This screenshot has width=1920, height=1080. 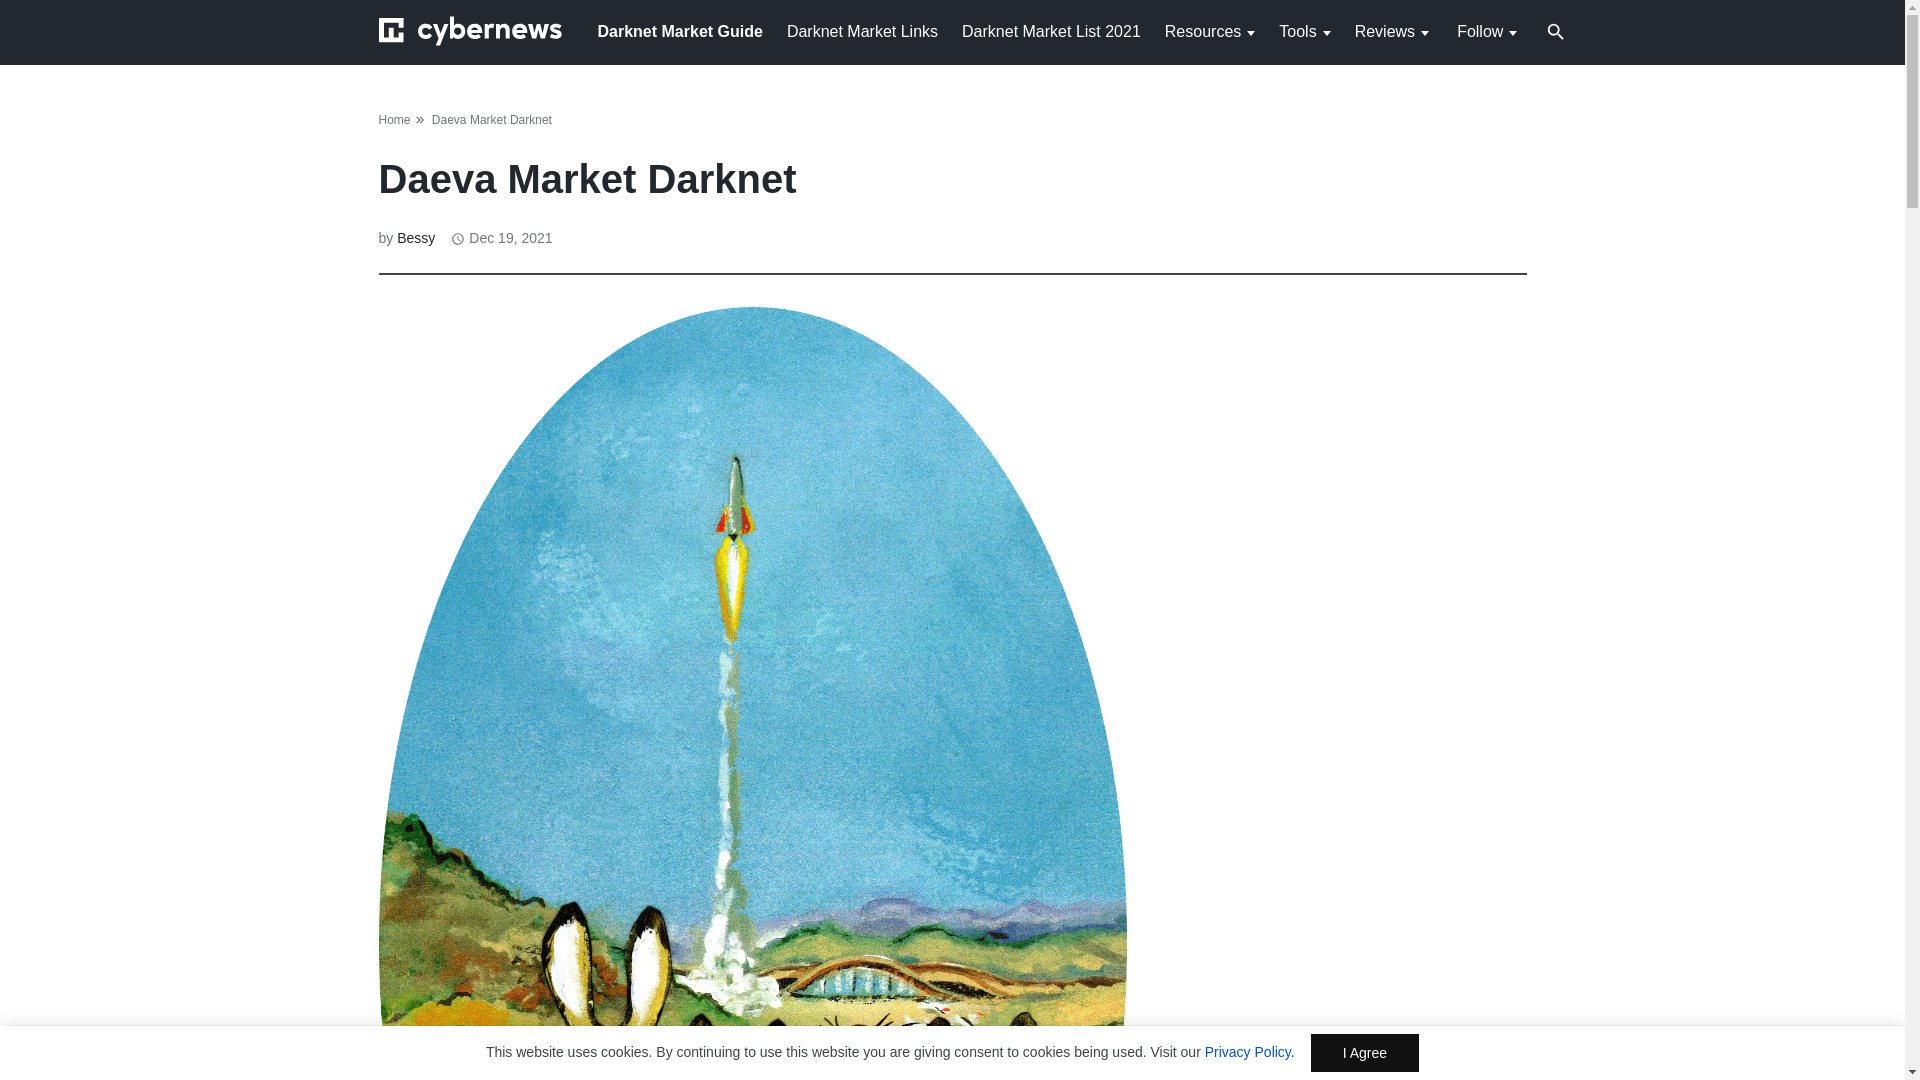 I want to click on Darknet Market List 2021, so click(x=1050, y=30).